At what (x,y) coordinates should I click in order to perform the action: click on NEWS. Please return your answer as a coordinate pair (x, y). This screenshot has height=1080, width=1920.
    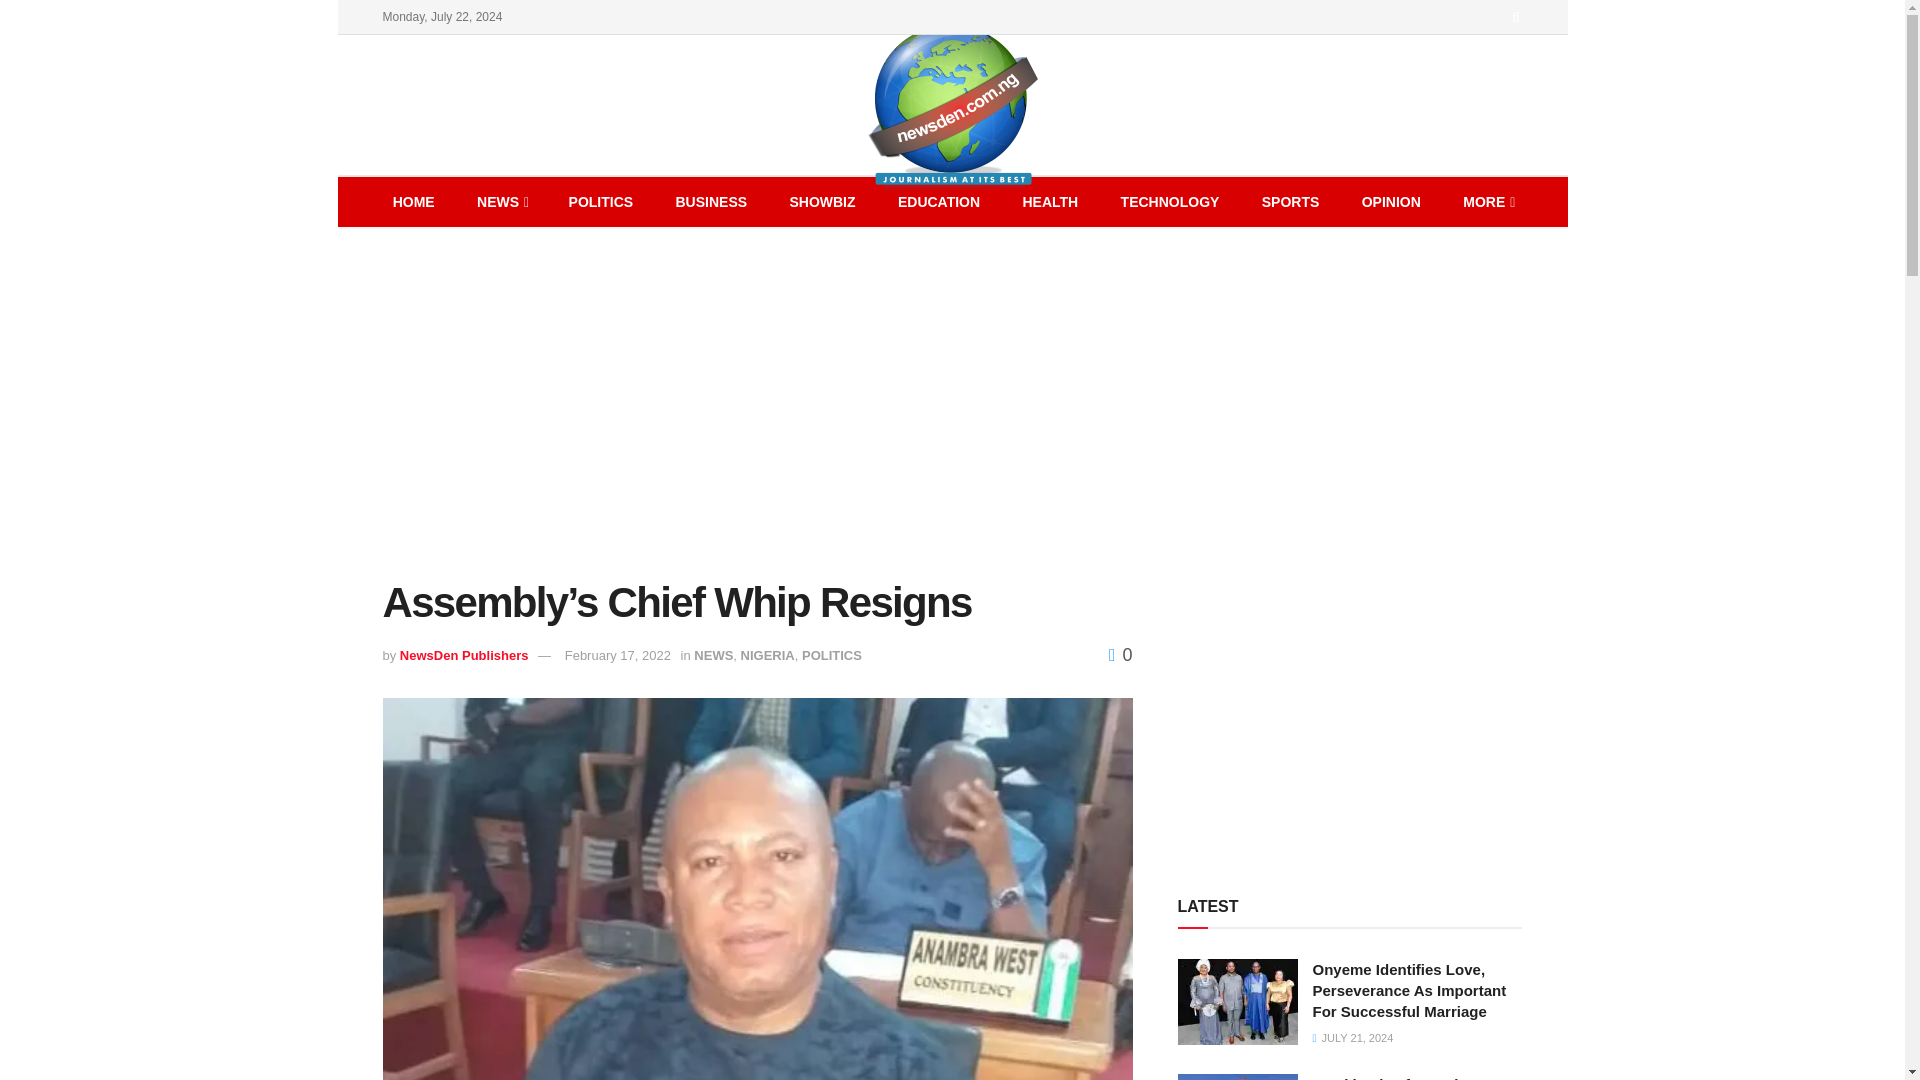
    Looking at the image, I should click on (501, 202).